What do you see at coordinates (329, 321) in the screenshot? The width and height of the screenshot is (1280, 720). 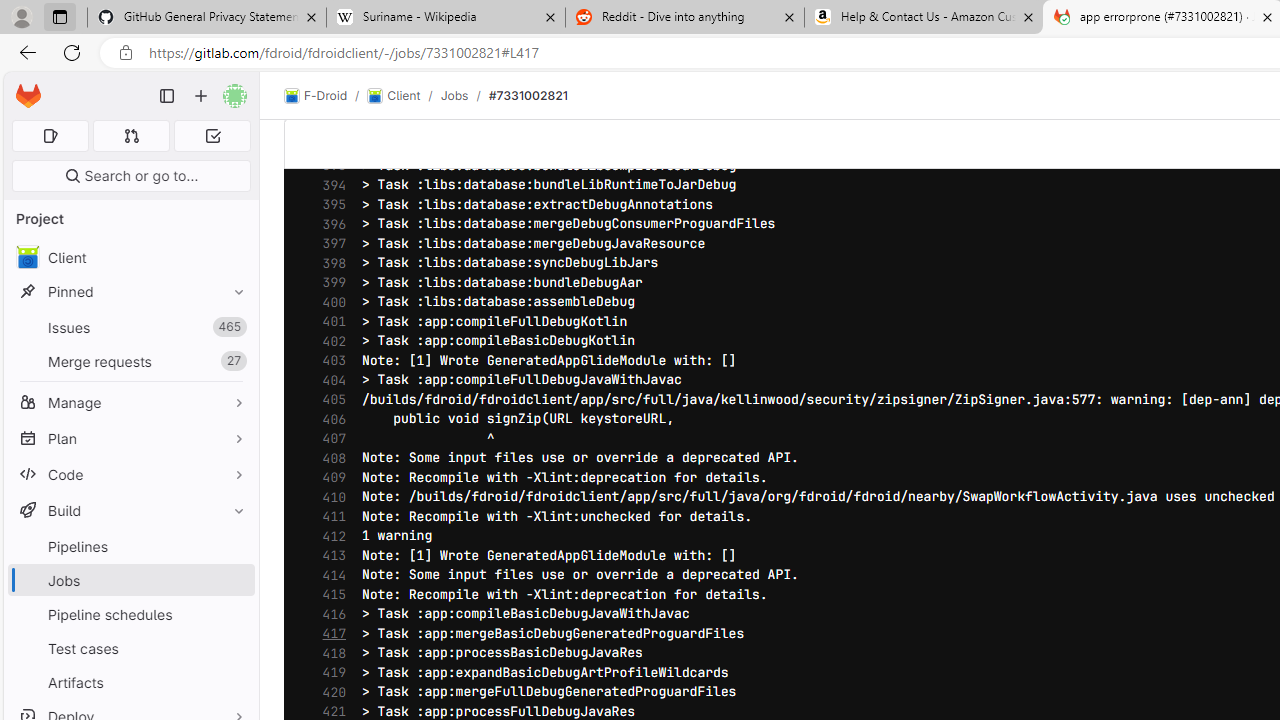 I see `401` at bounding box center [329, 321].